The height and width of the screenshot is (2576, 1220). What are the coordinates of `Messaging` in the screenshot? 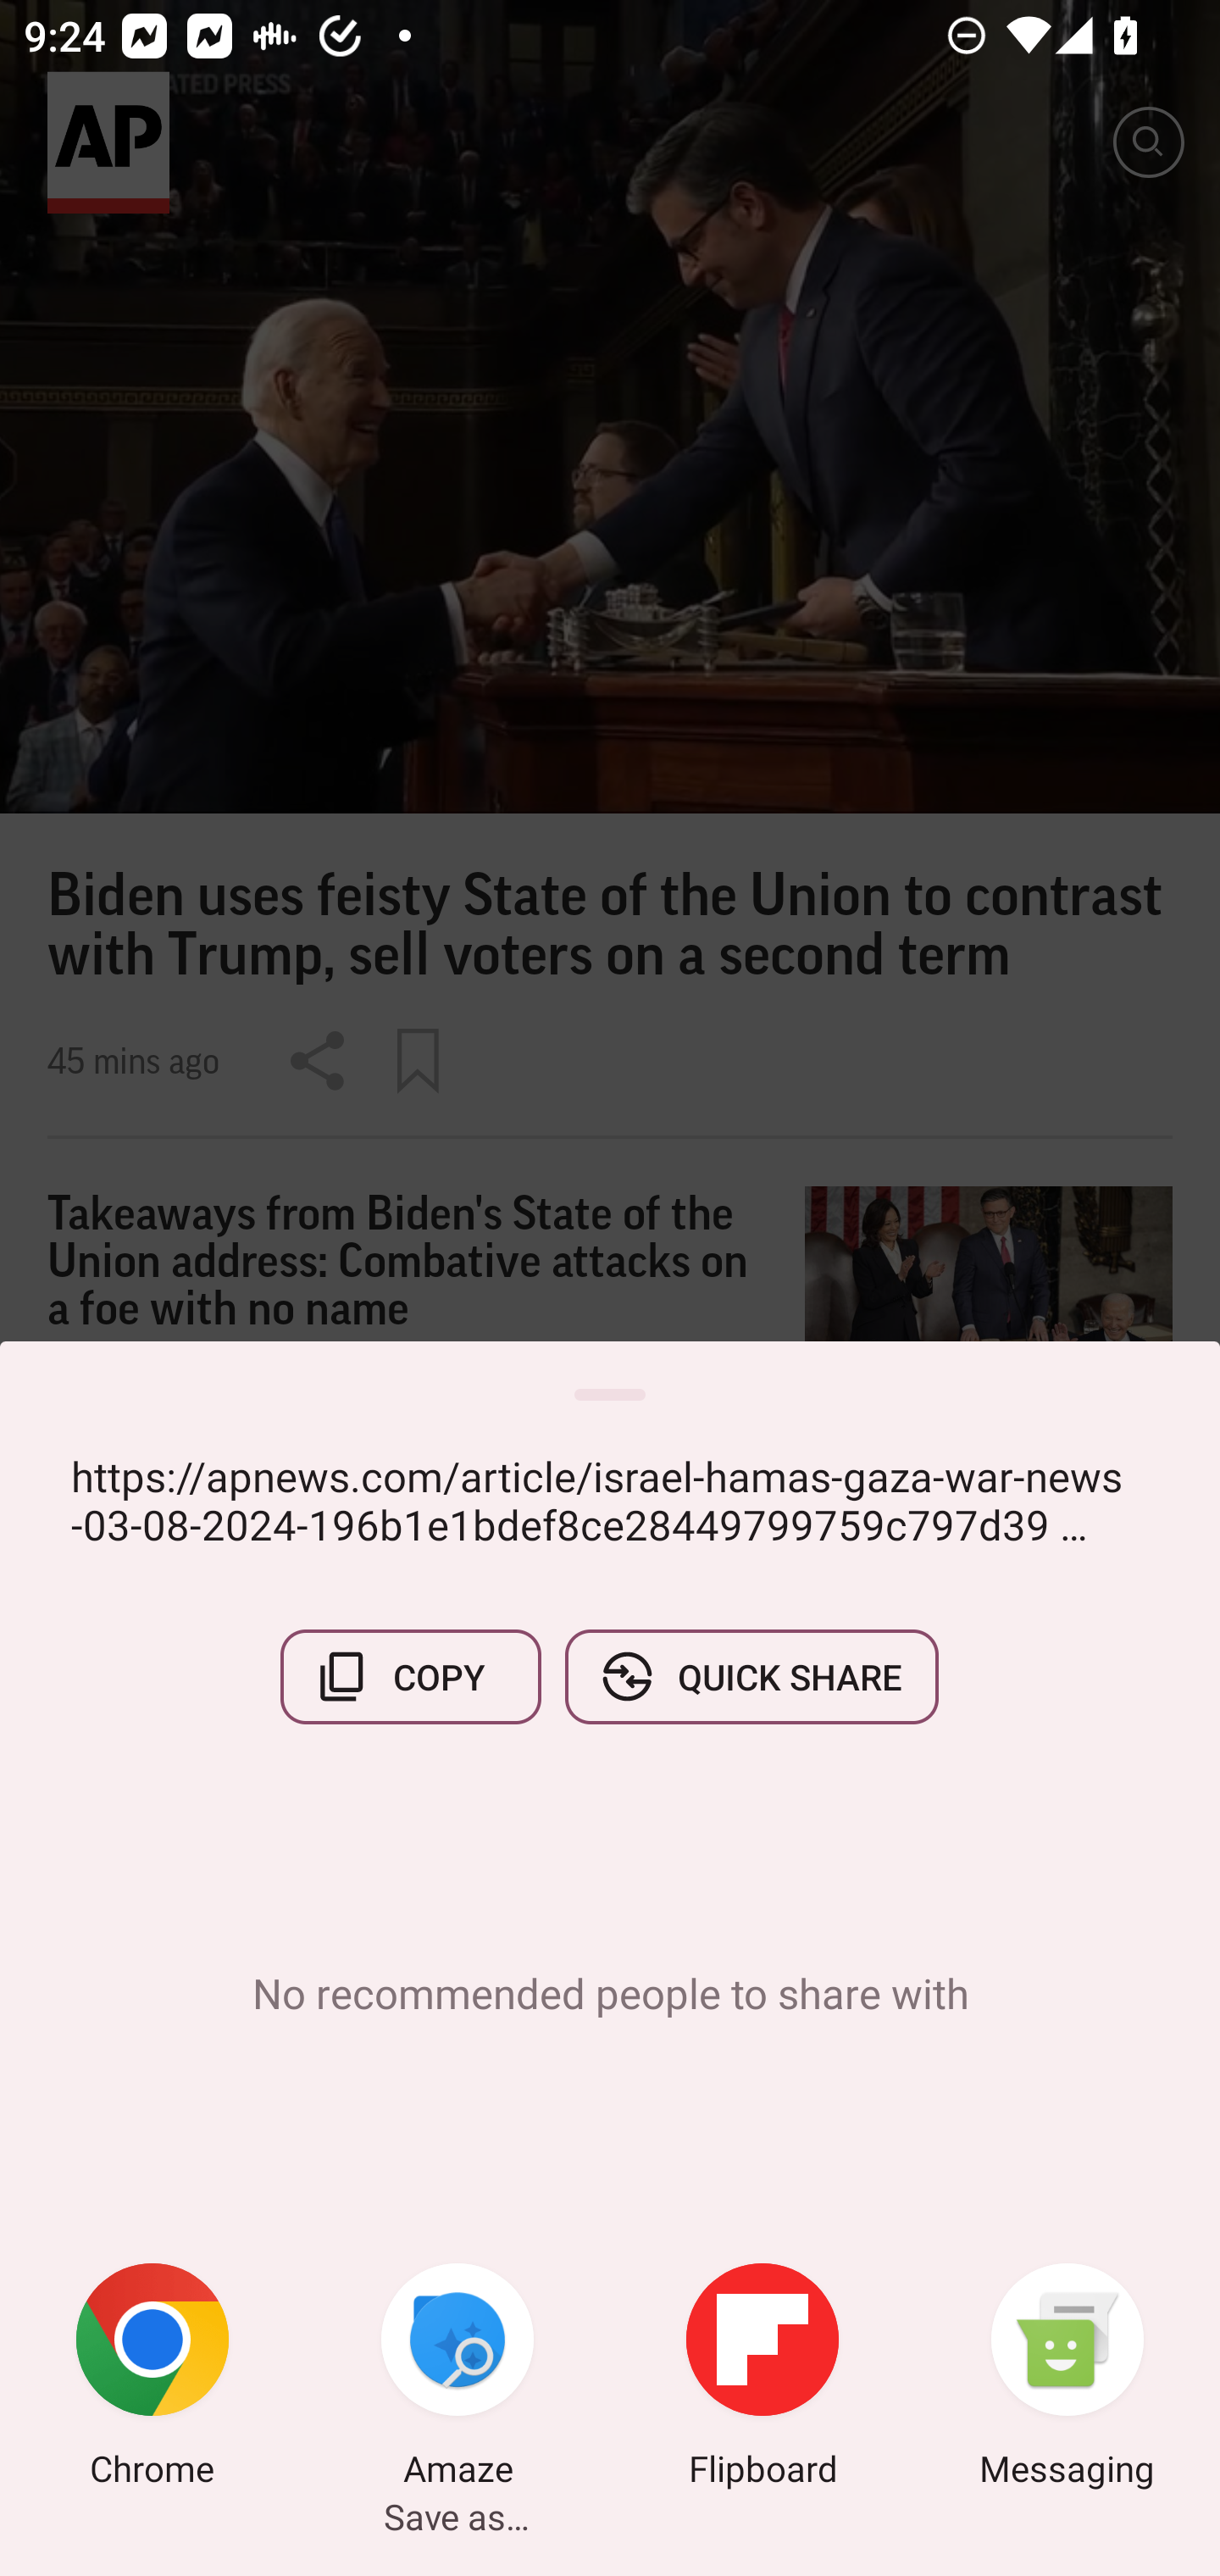 It's located at (1067, 2379).